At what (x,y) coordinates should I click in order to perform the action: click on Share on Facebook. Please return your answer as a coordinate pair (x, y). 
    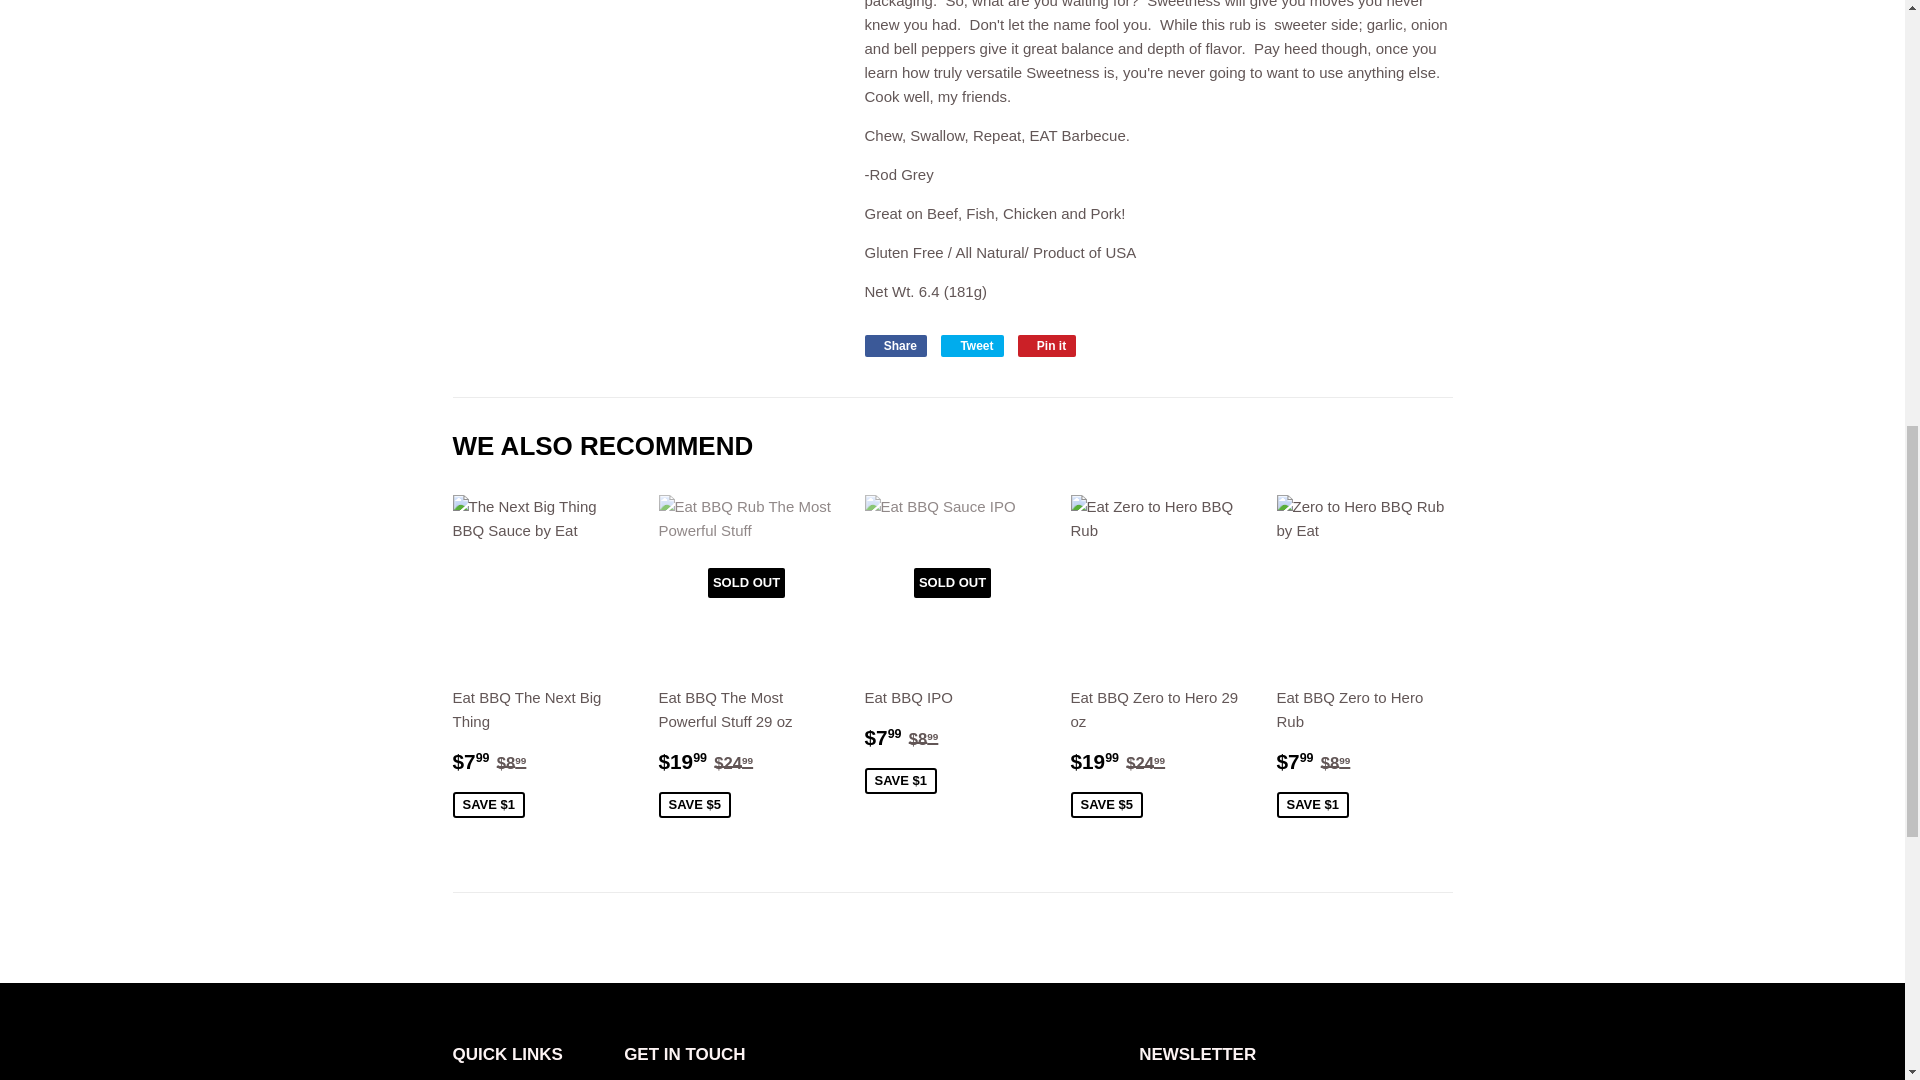
    Looking at the image, I should click on (896, 346).